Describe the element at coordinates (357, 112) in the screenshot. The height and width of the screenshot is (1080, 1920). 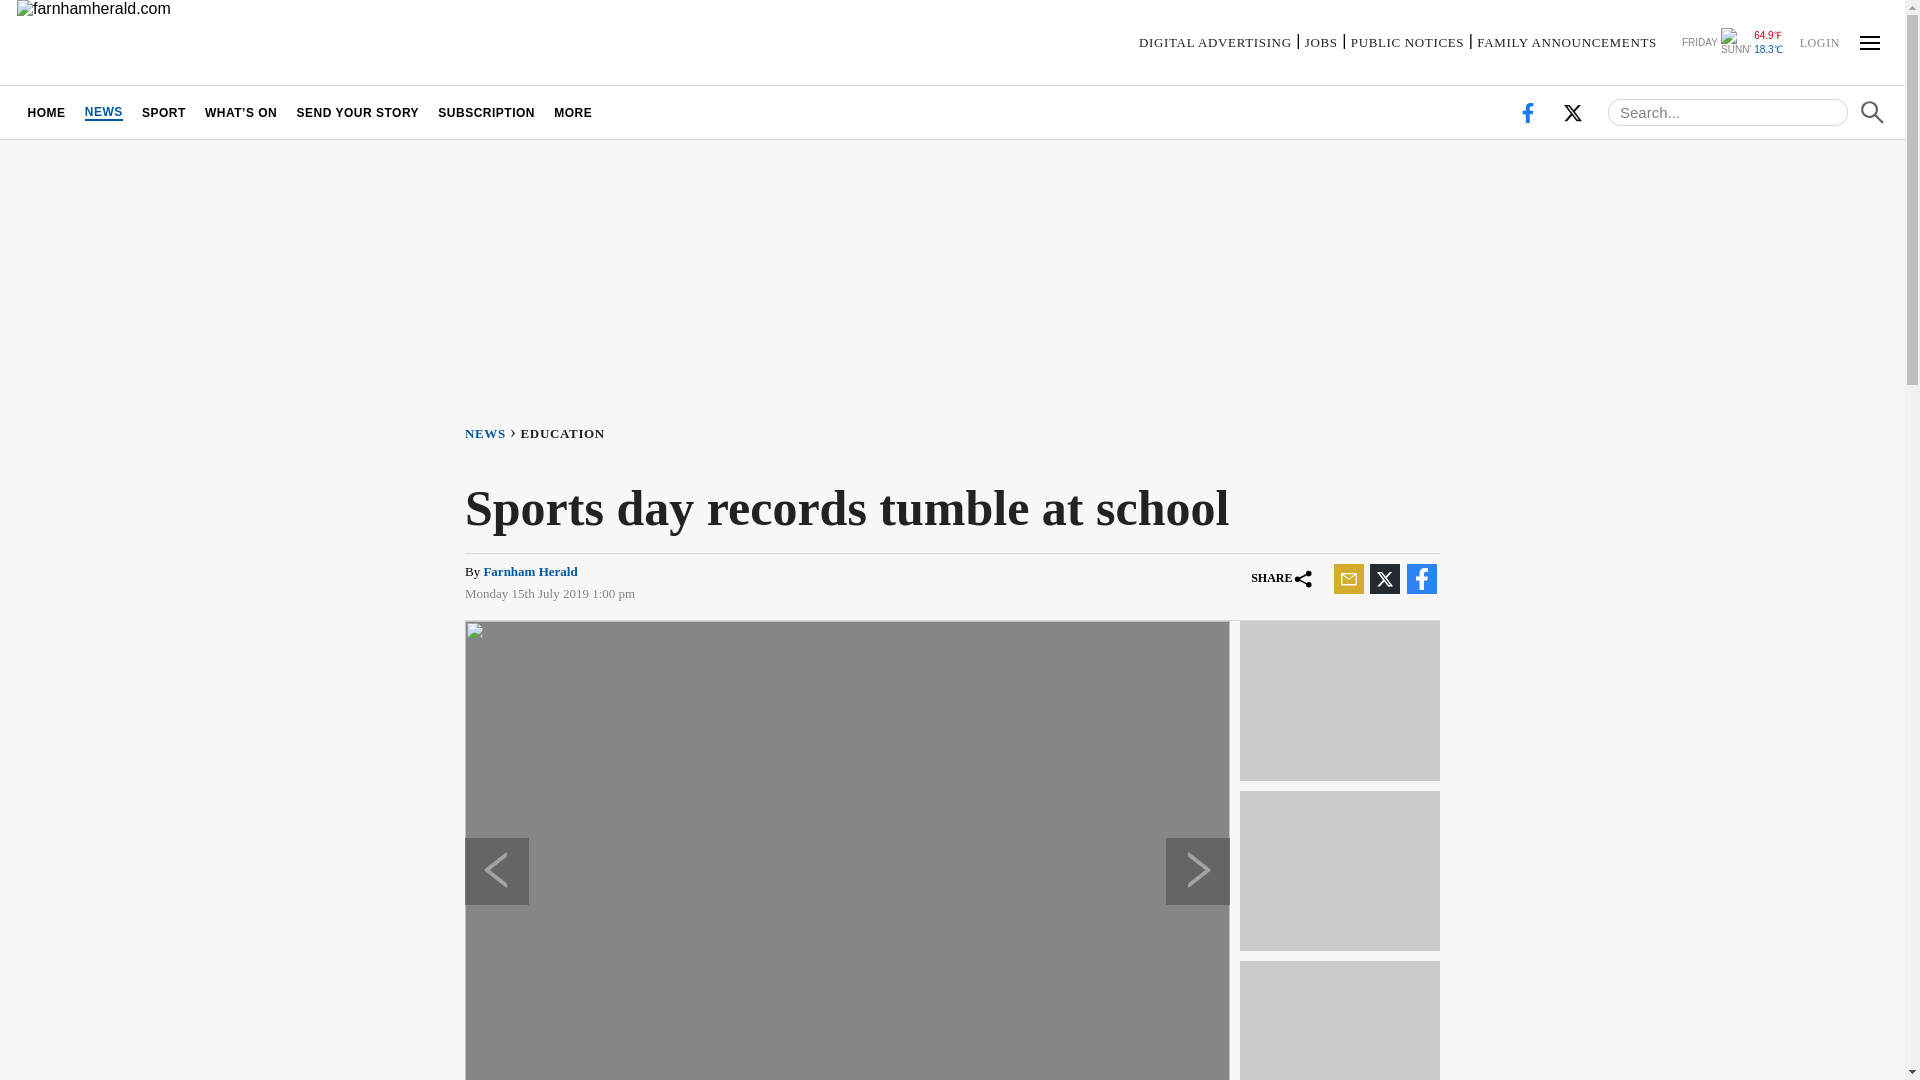
I see `SEND YOUR STORY` at that location.